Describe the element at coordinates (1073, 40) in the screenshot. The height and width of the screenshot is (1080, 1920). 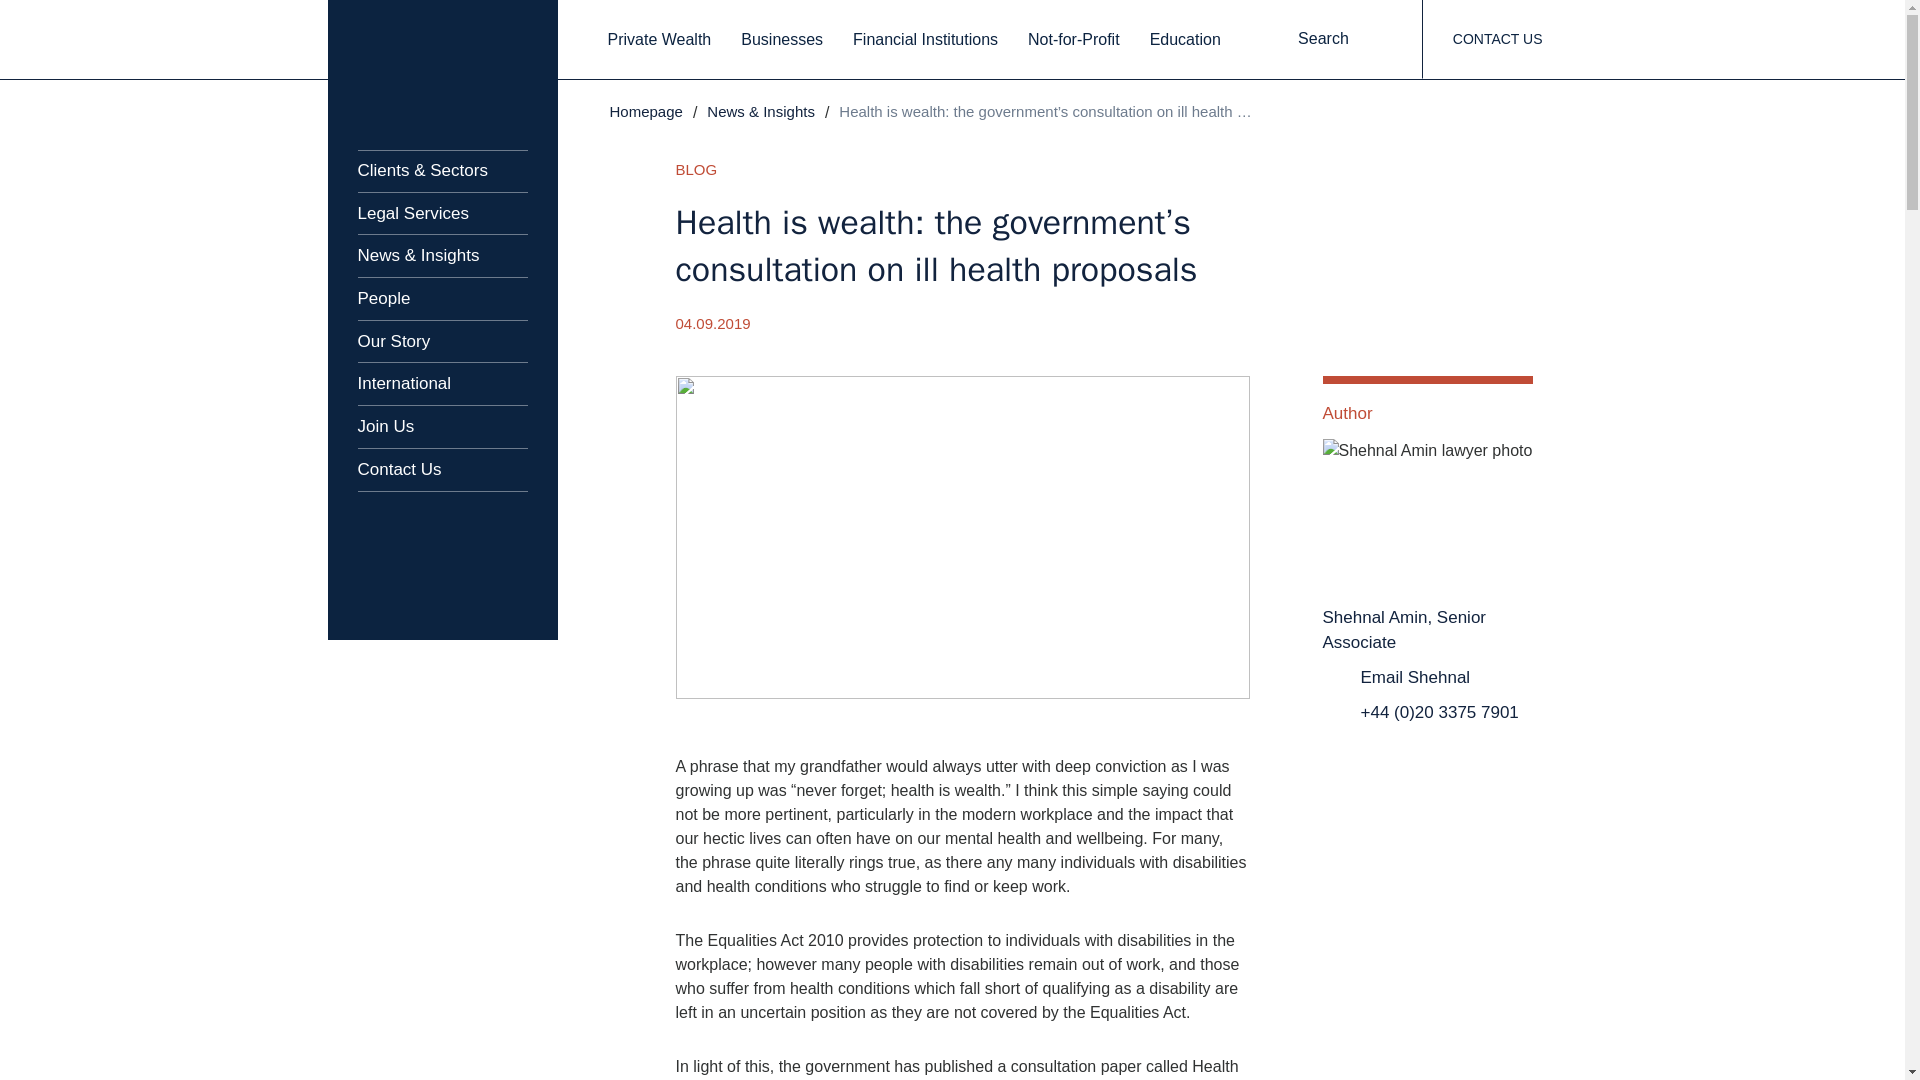
I see `Not-for-Profit` at that location.